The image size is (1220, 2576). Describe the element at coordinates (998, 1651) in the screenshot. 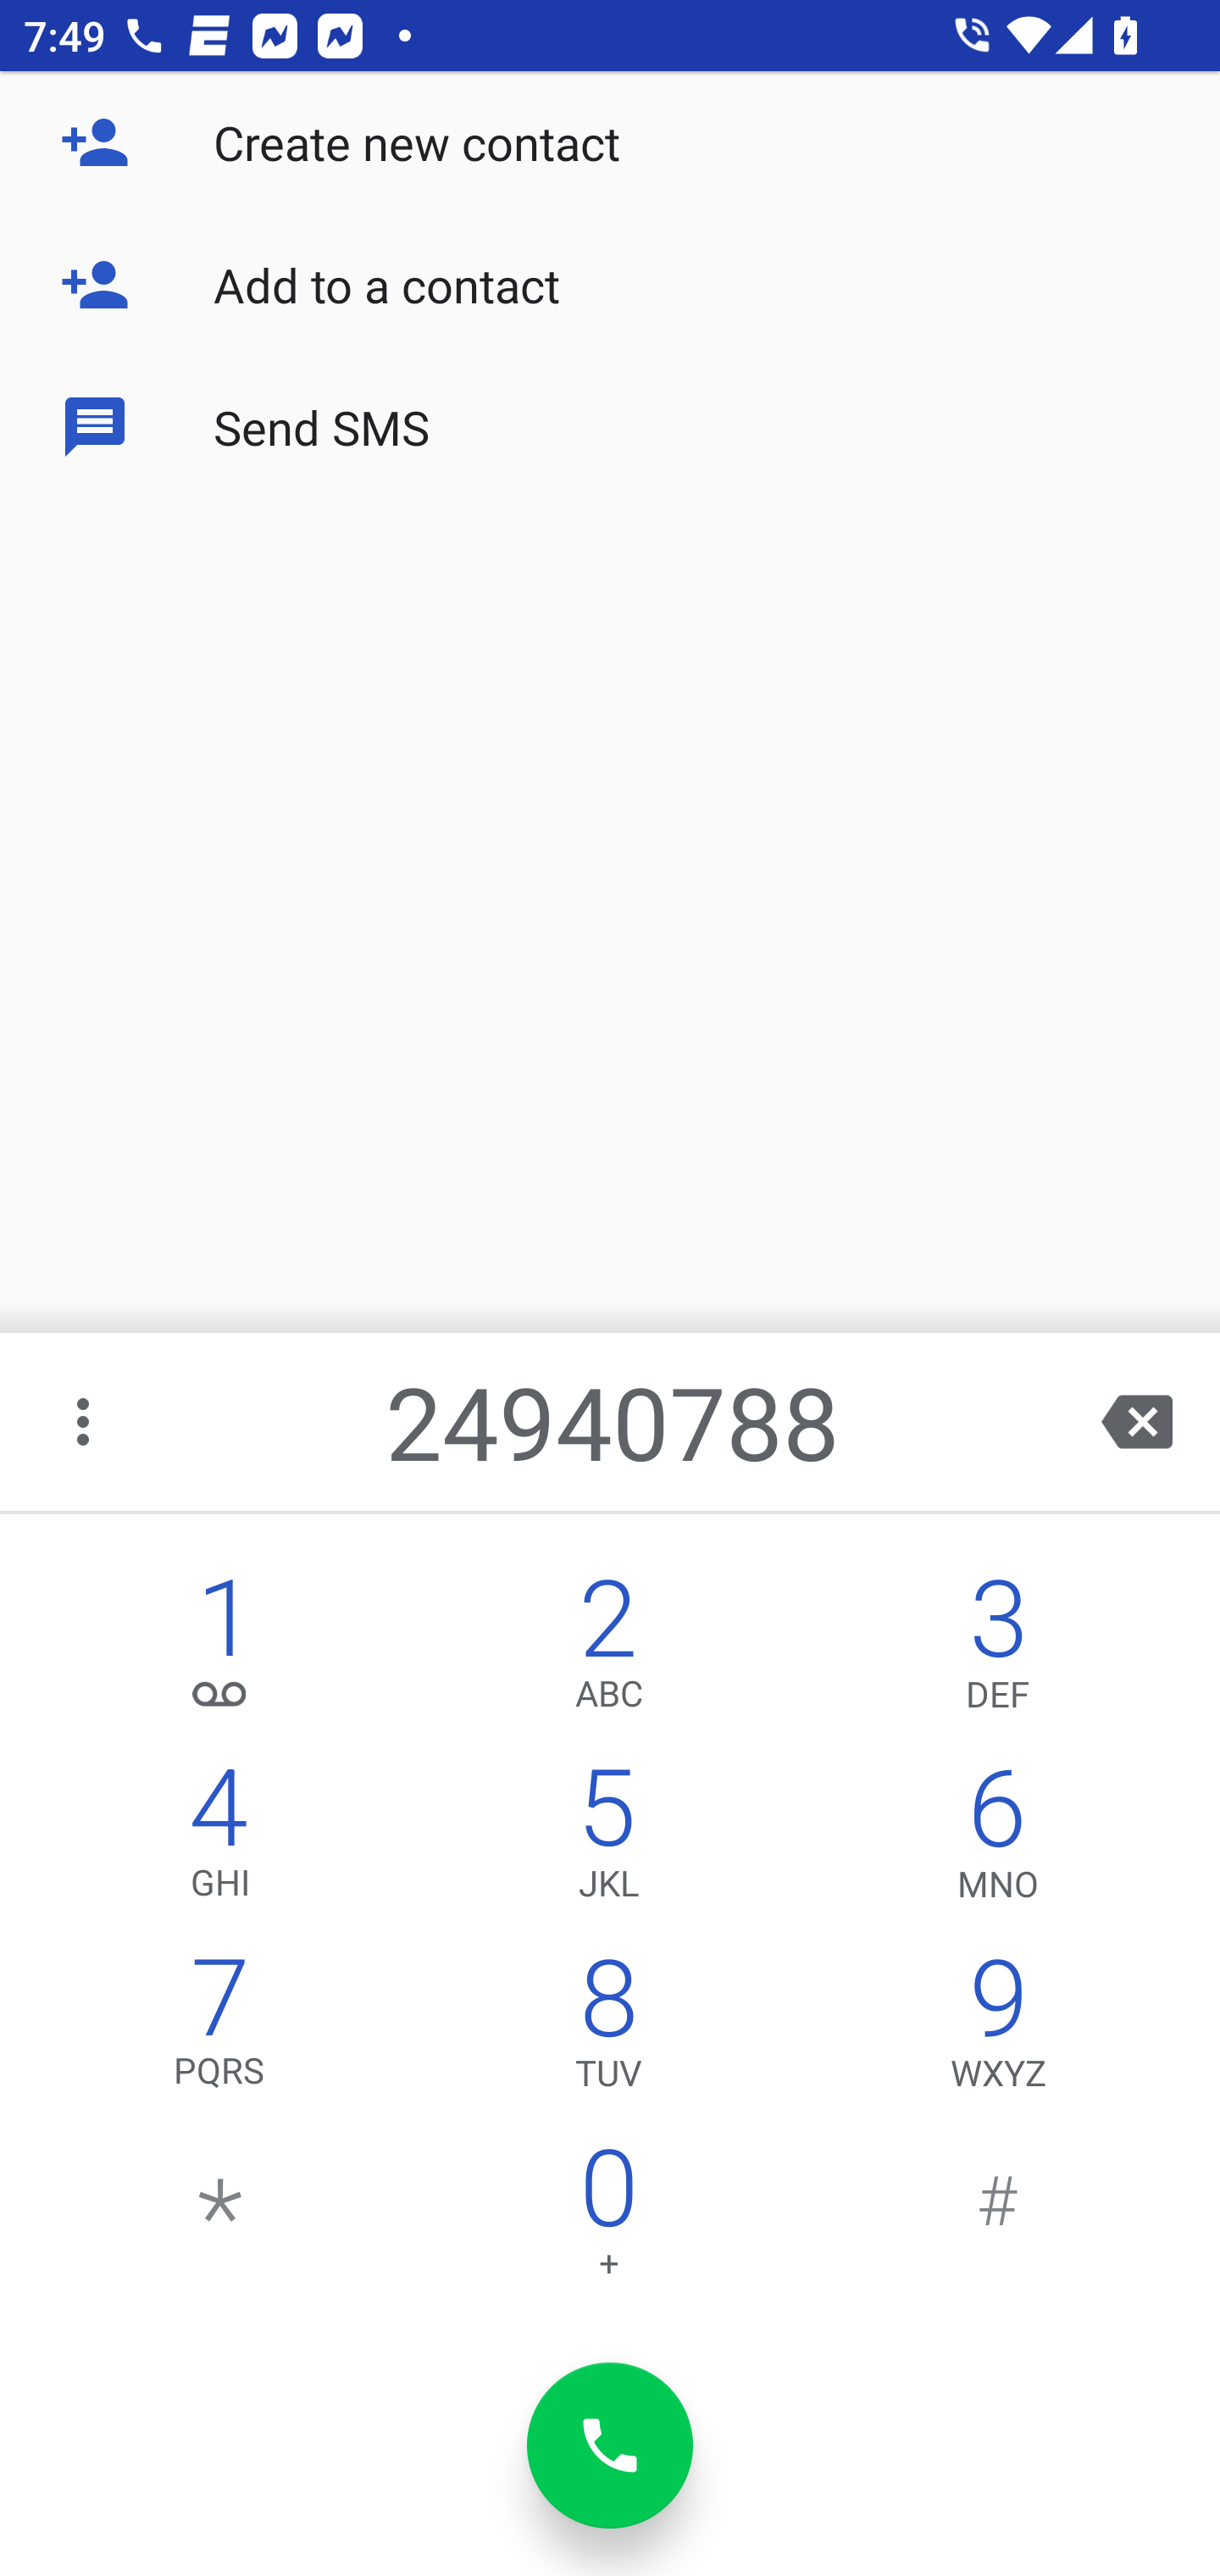

I see `3,DEF 3 DEF` at that location.